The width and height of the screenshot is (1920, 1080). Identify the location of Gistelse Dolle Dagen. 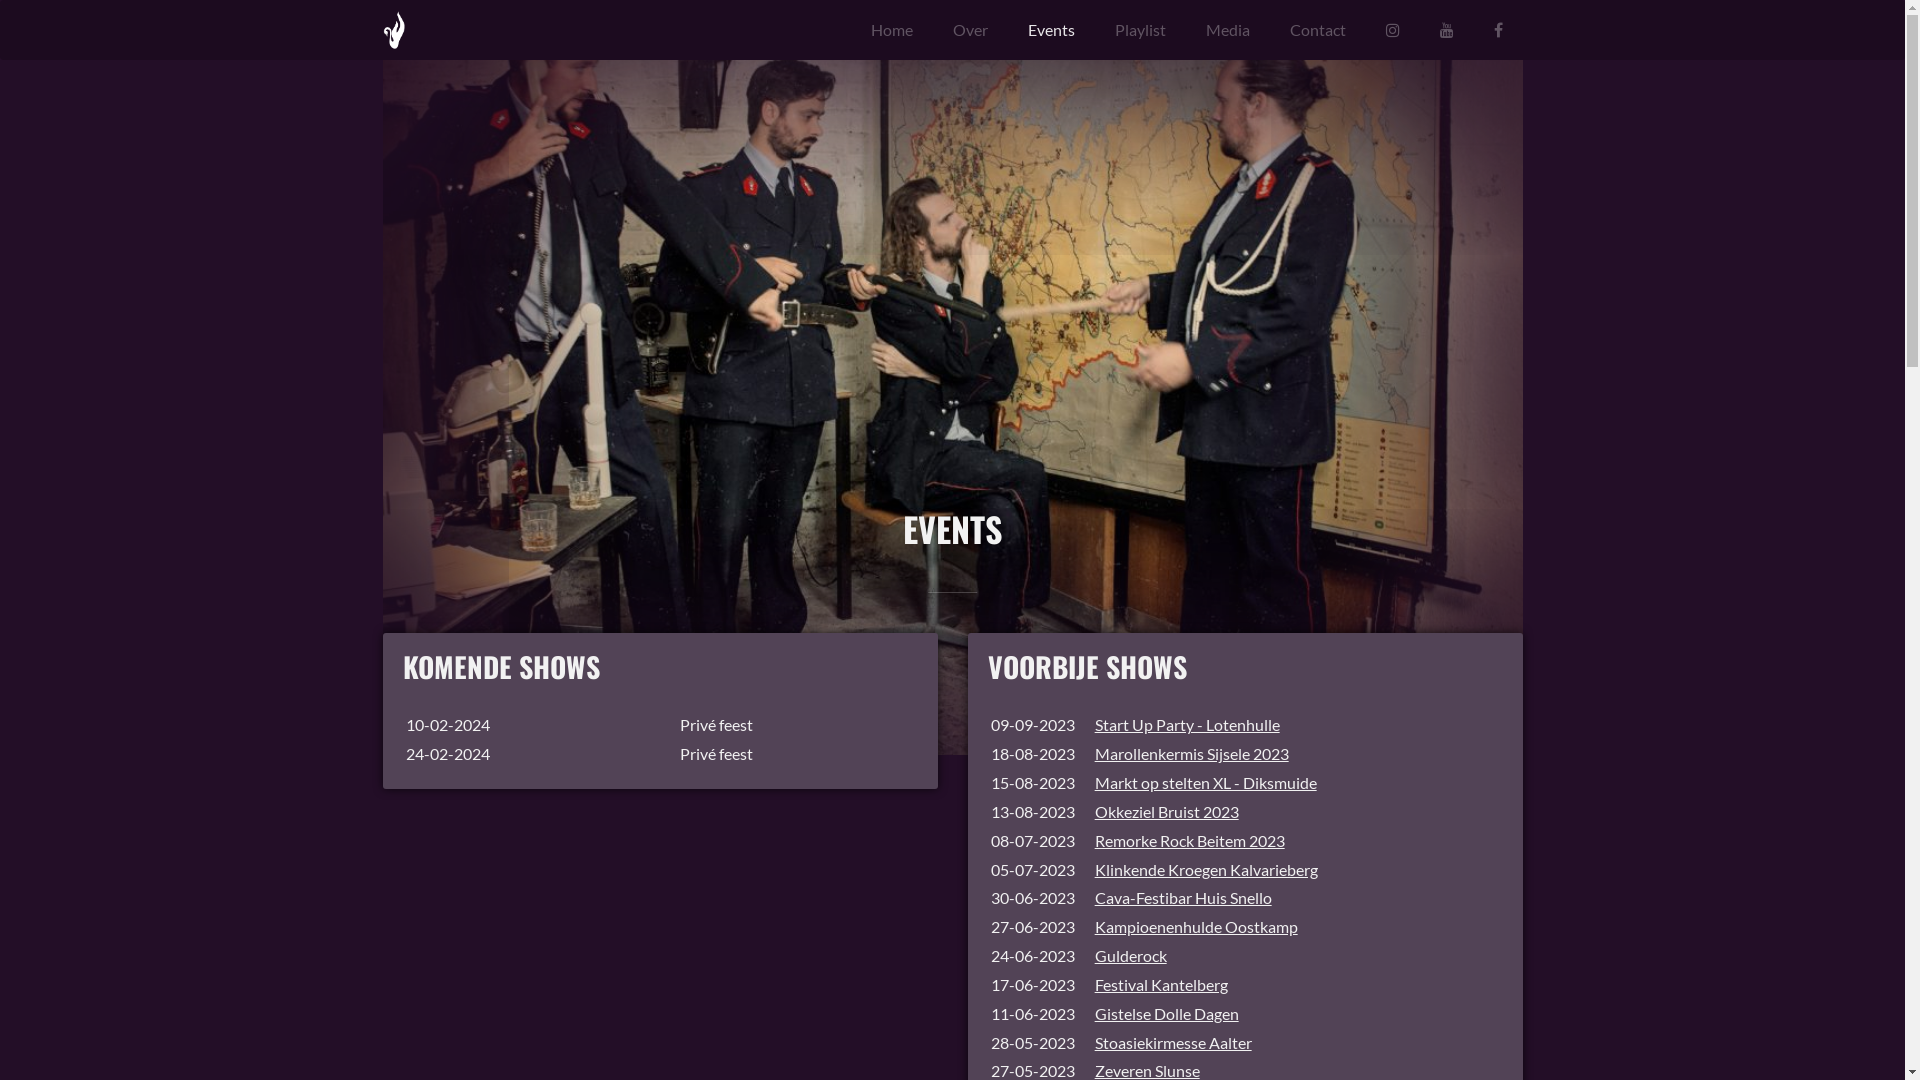
(1167, 1014).